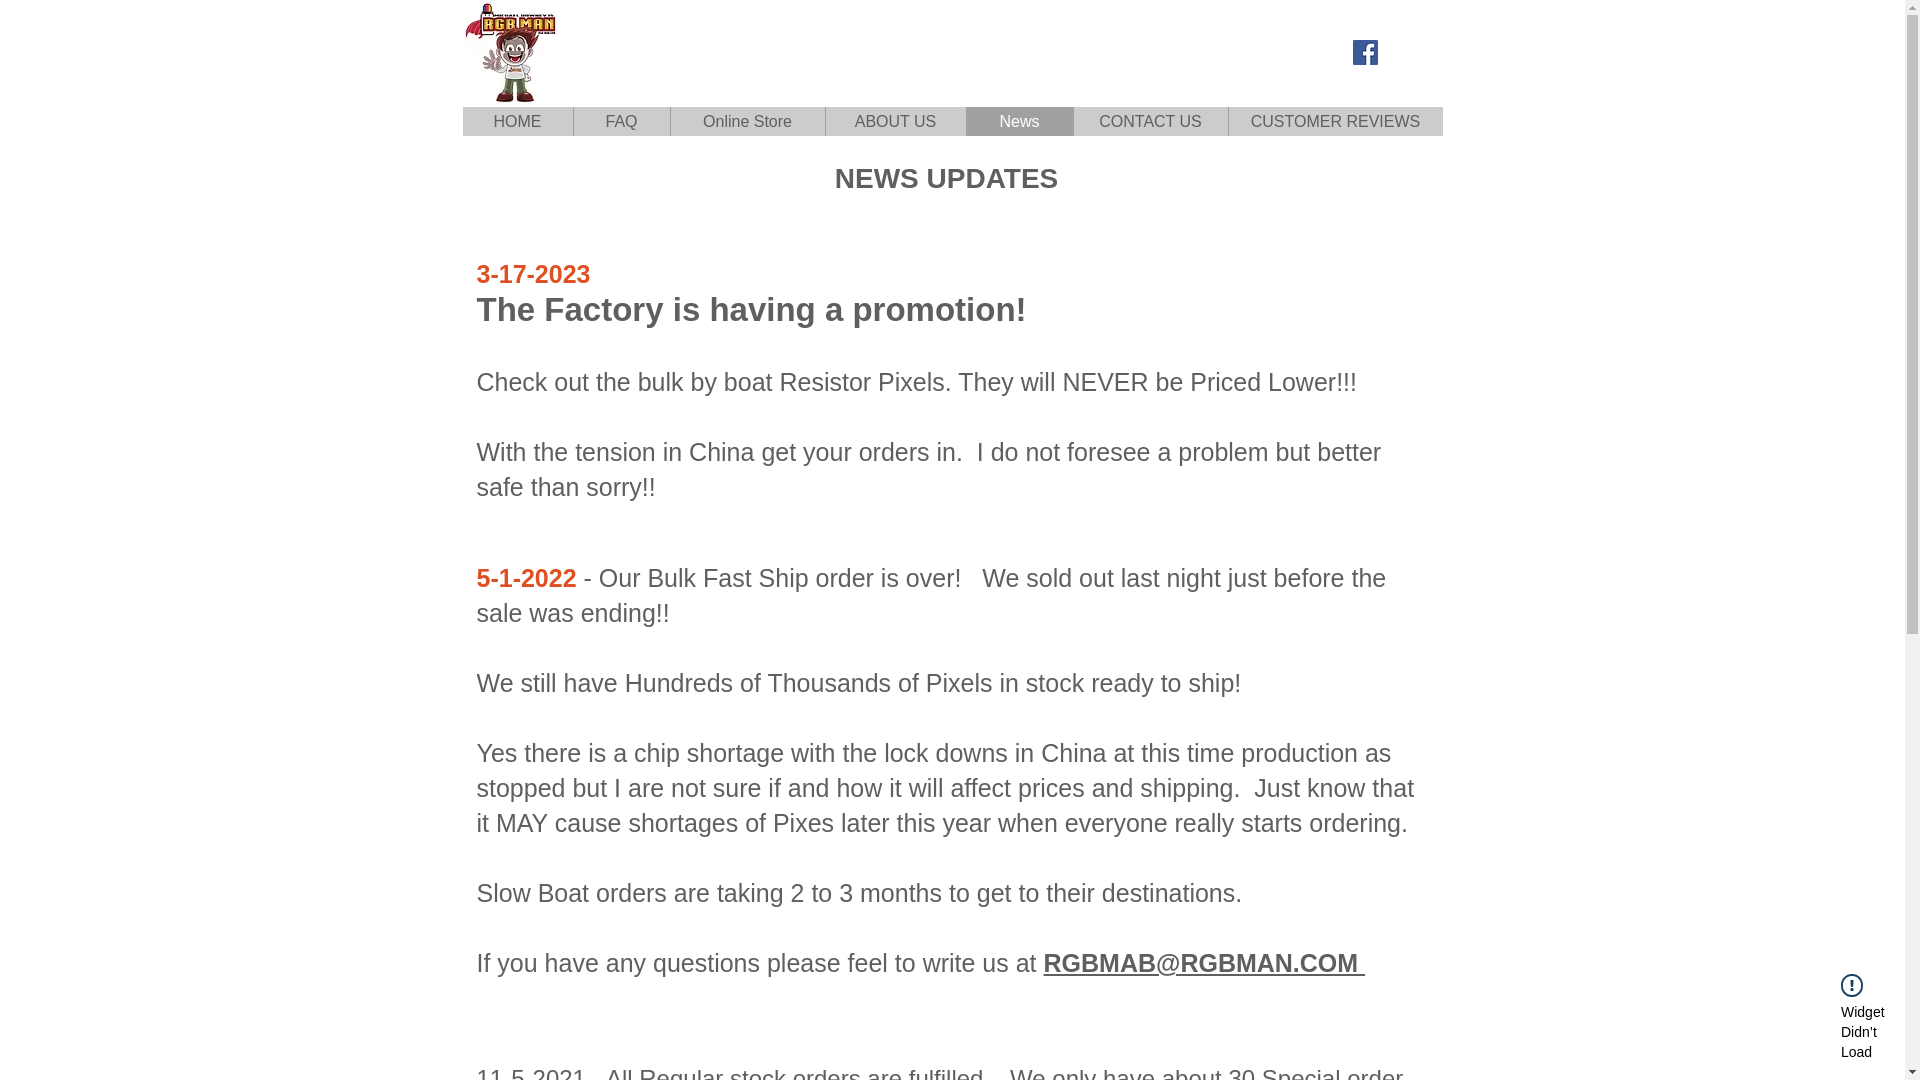  What do you see at coordinates (1336, 121) in the screenshot?
I see `CUSTOMER REVIEWS` at bounding box center [1336, 121].